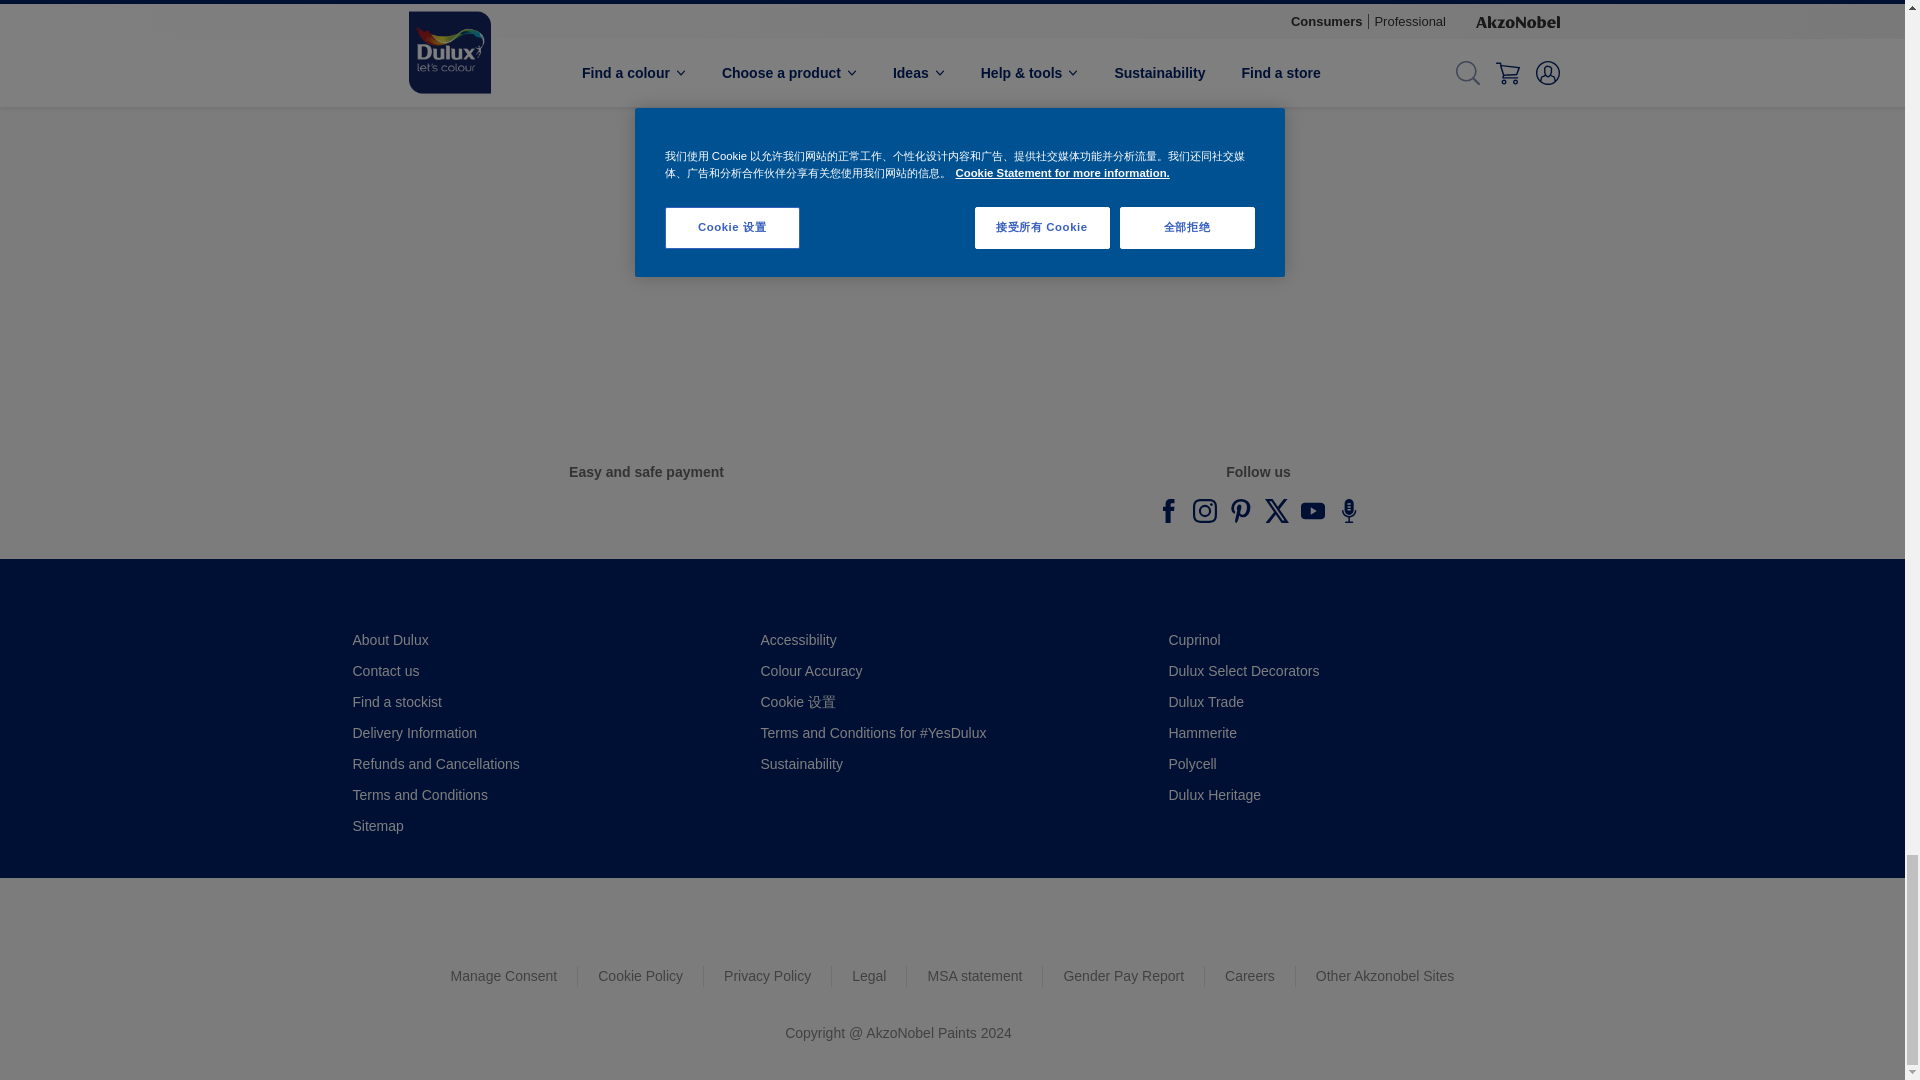 This screenshot has height=1080, width=1920. I want to click on Follow us, so click(1312, 510).